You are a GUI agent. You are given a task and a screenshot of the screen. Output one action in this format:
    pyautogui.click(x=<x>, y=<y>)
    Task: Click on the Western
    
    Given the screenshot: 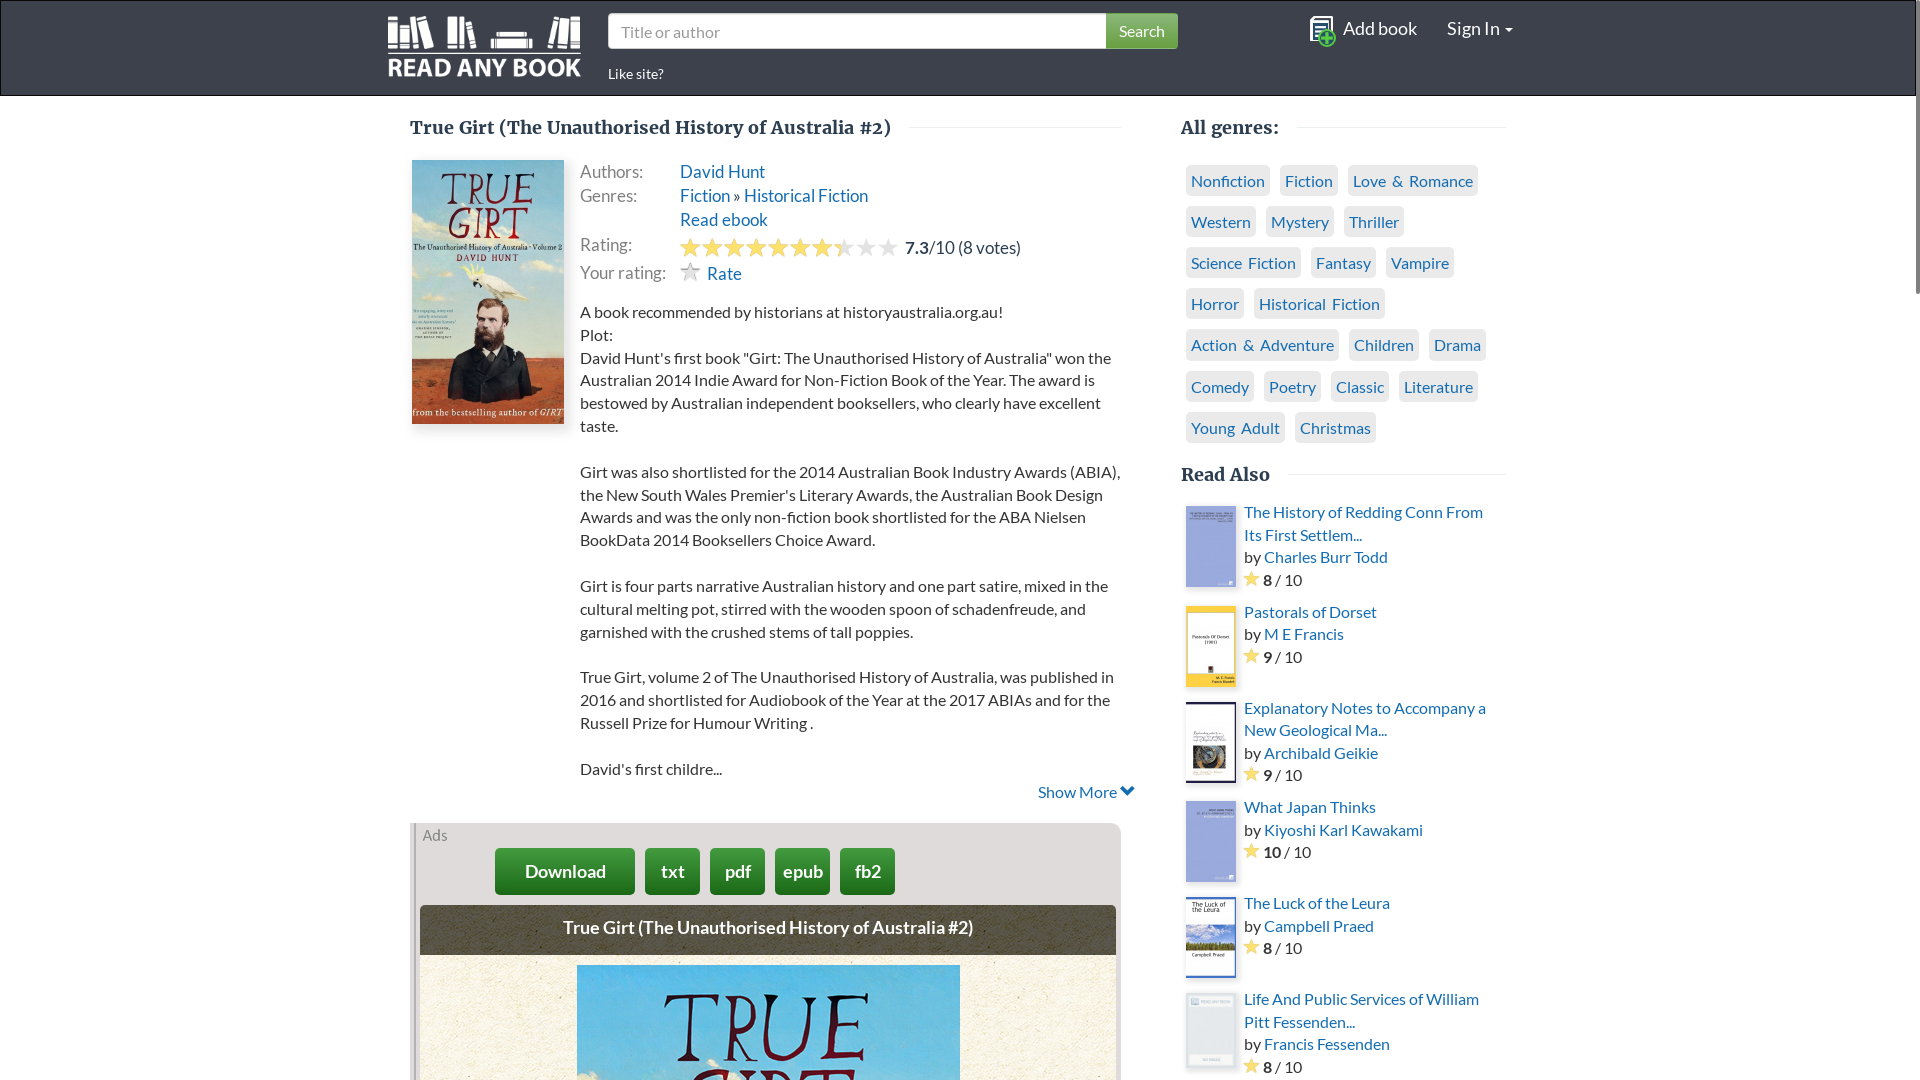 What is the action you would take?
    pyautogui.click(x=1221, y=222)
    